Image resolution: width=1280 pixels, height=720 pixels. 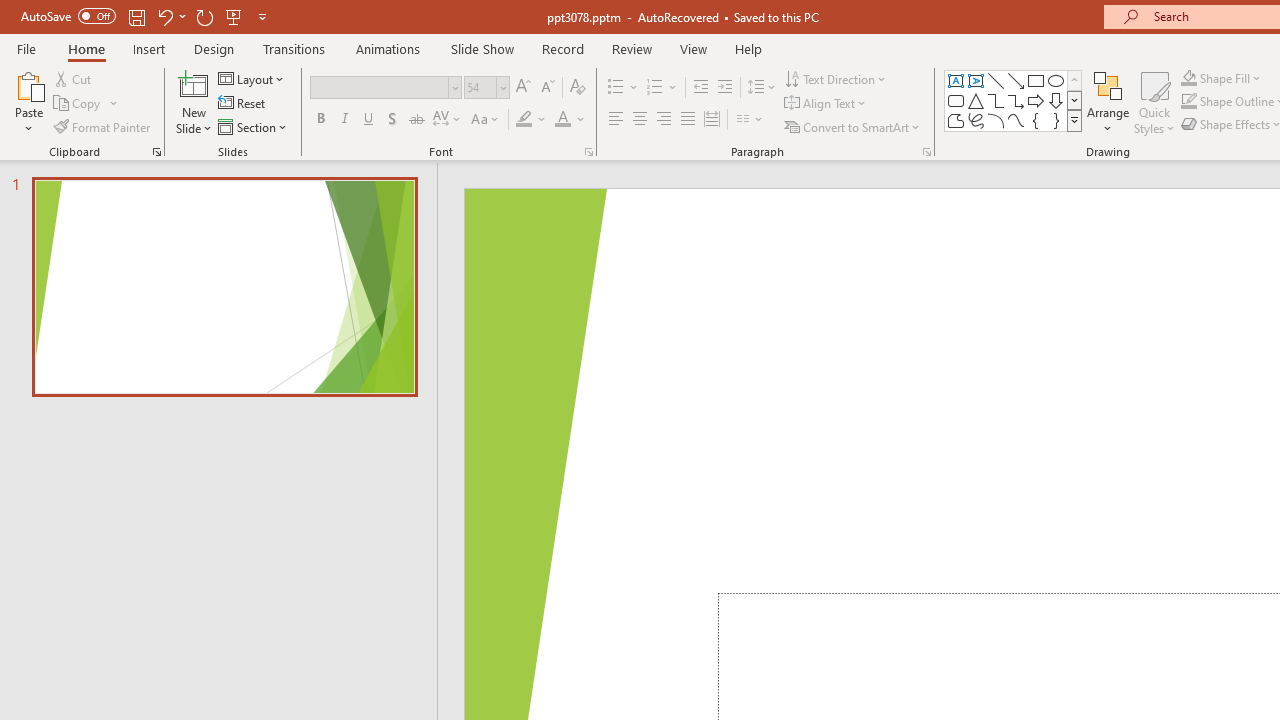 What do you see at coordinates (956, 80) in the screenshot?
I see `Text Box` at bounding box center [956, 80].